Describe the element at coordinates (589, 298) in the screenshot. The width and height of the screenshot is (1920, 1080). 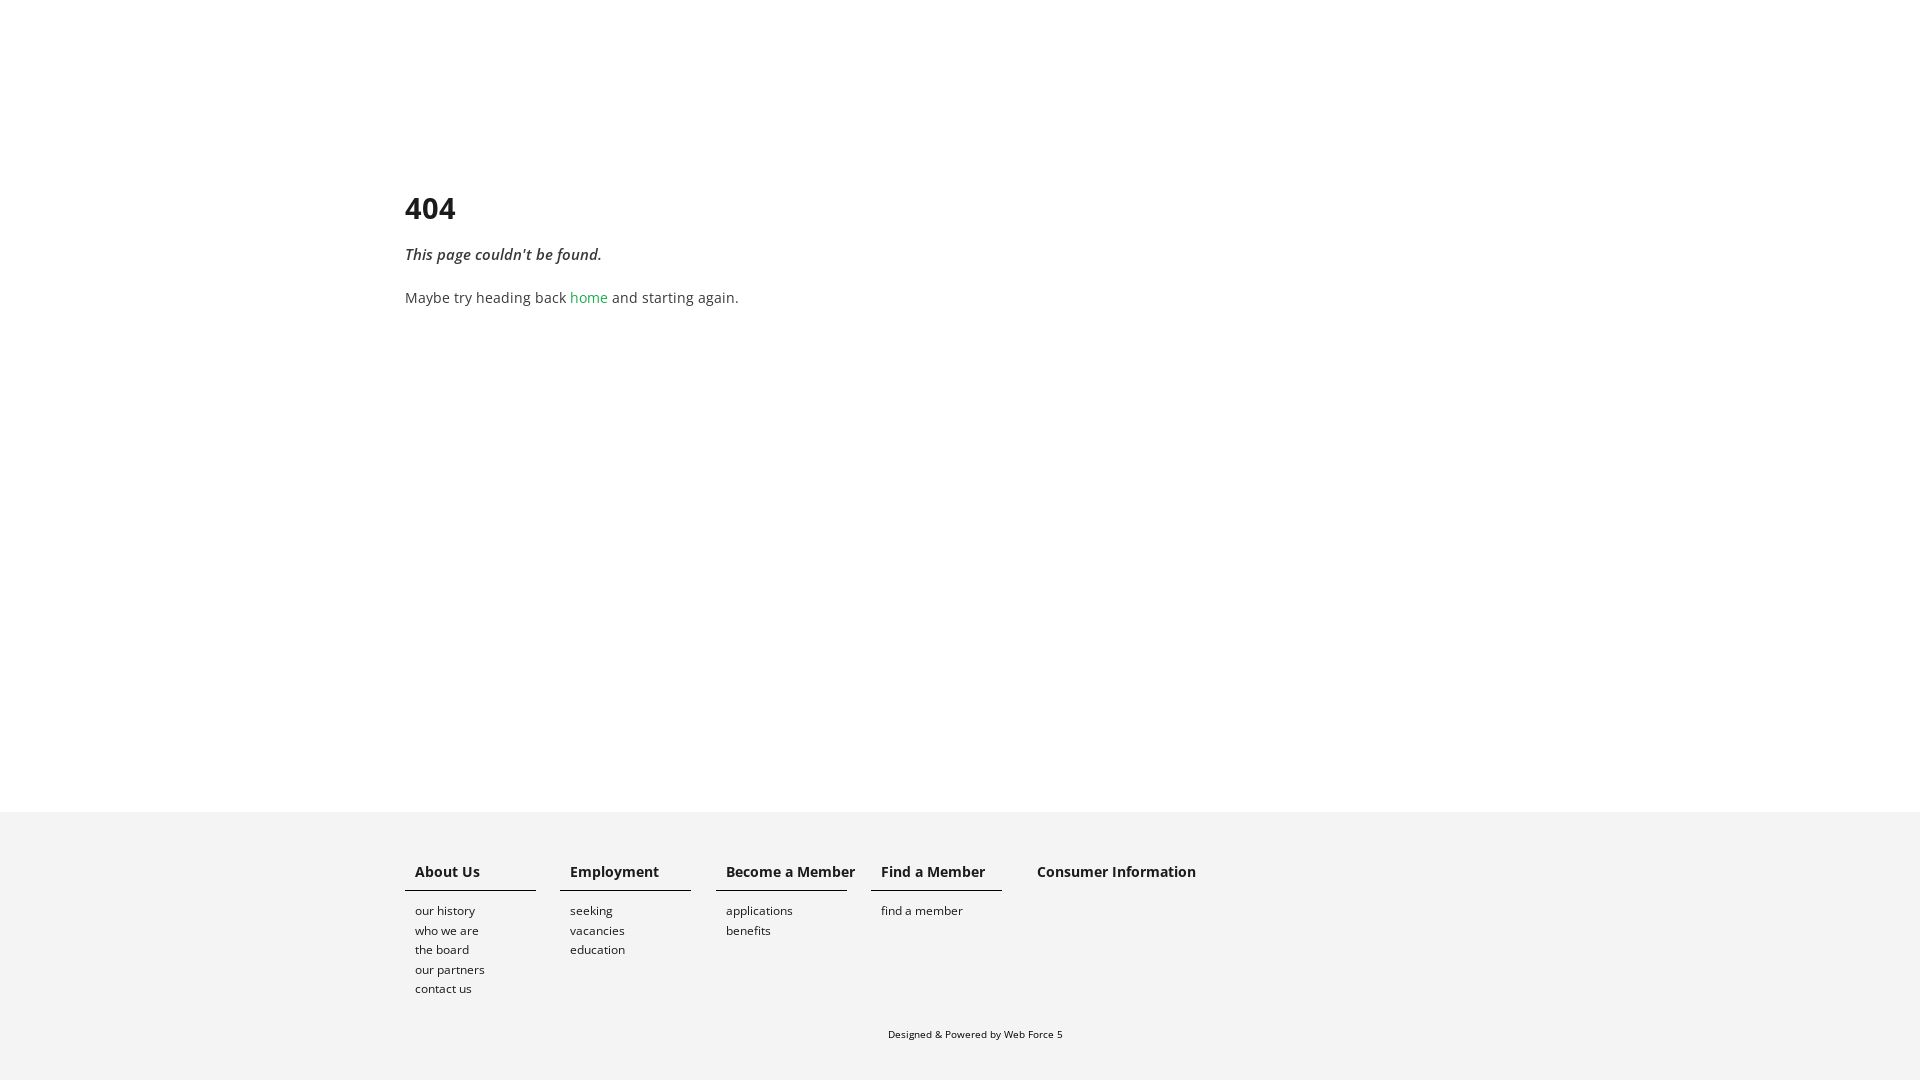
I see `home` at that location.